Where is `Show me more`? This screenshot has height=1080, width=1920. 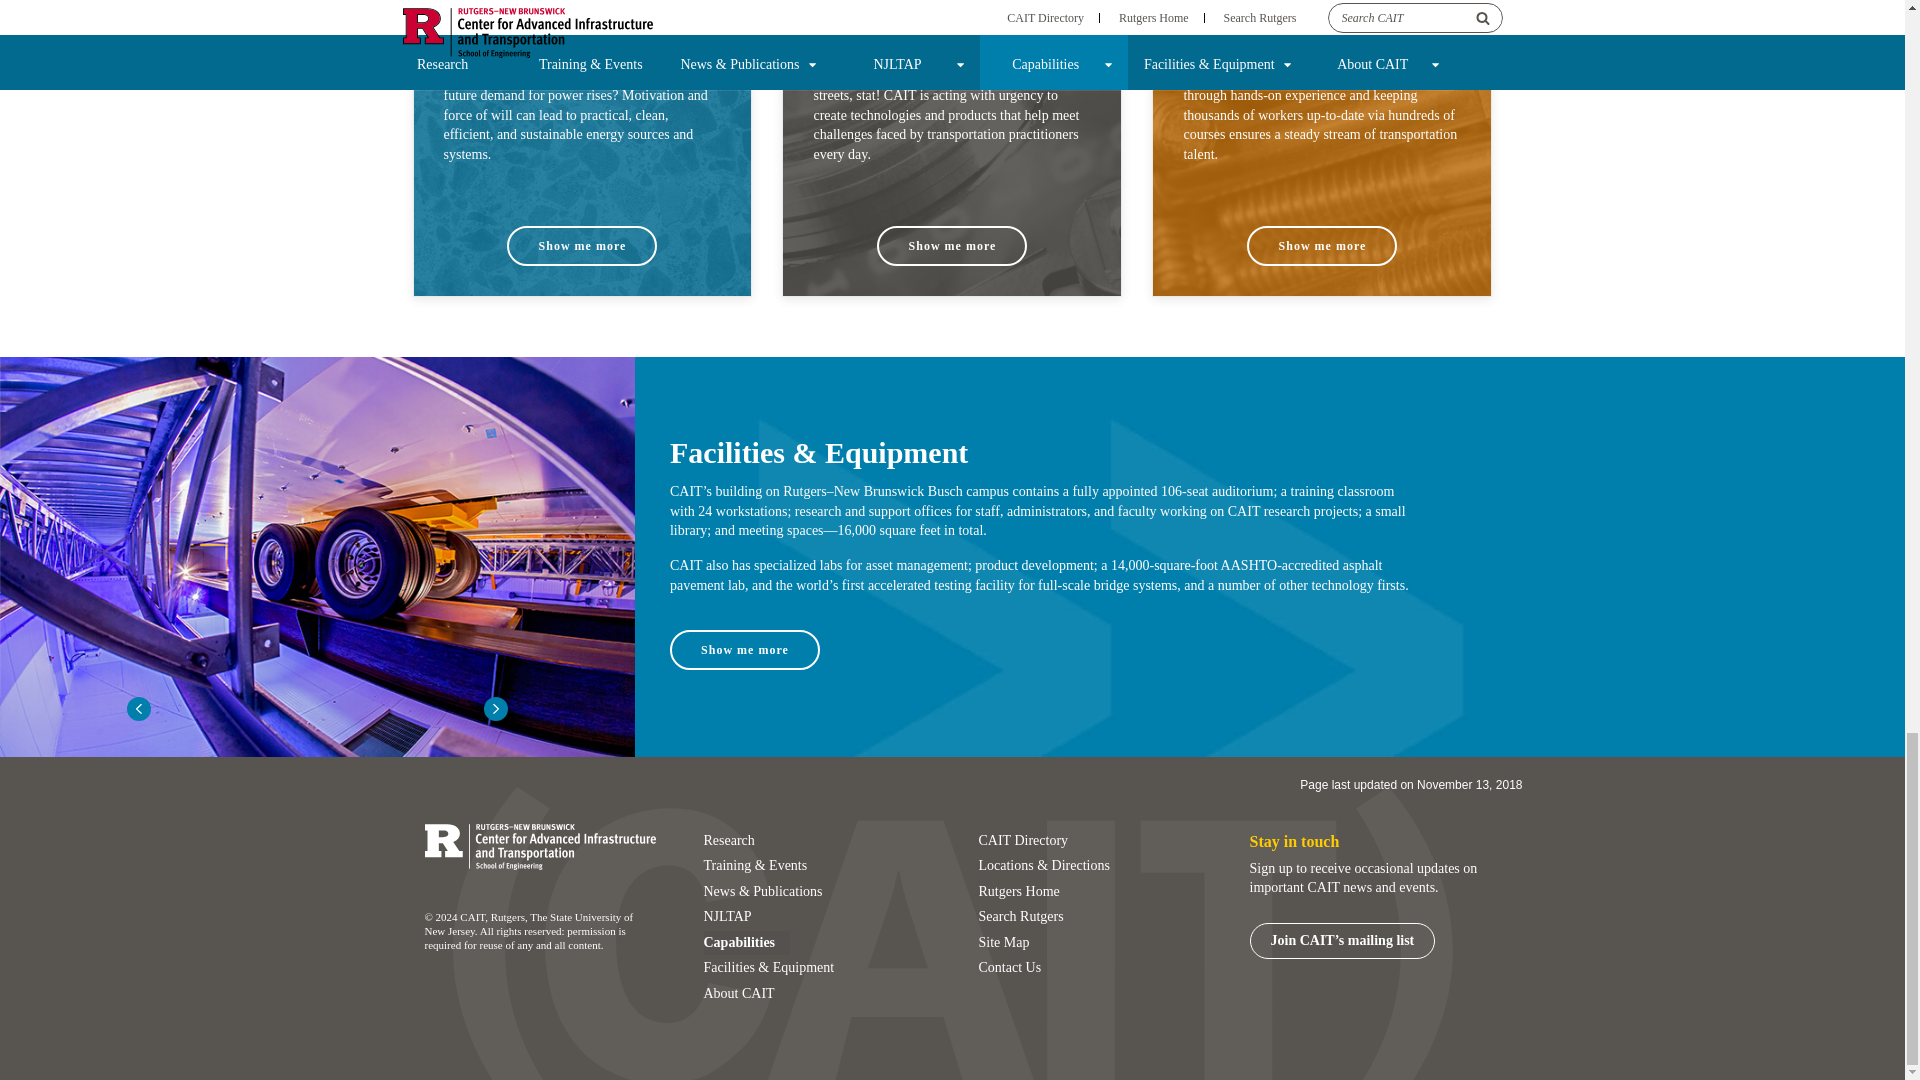
Show me more is located at coordinates (1322, 245).